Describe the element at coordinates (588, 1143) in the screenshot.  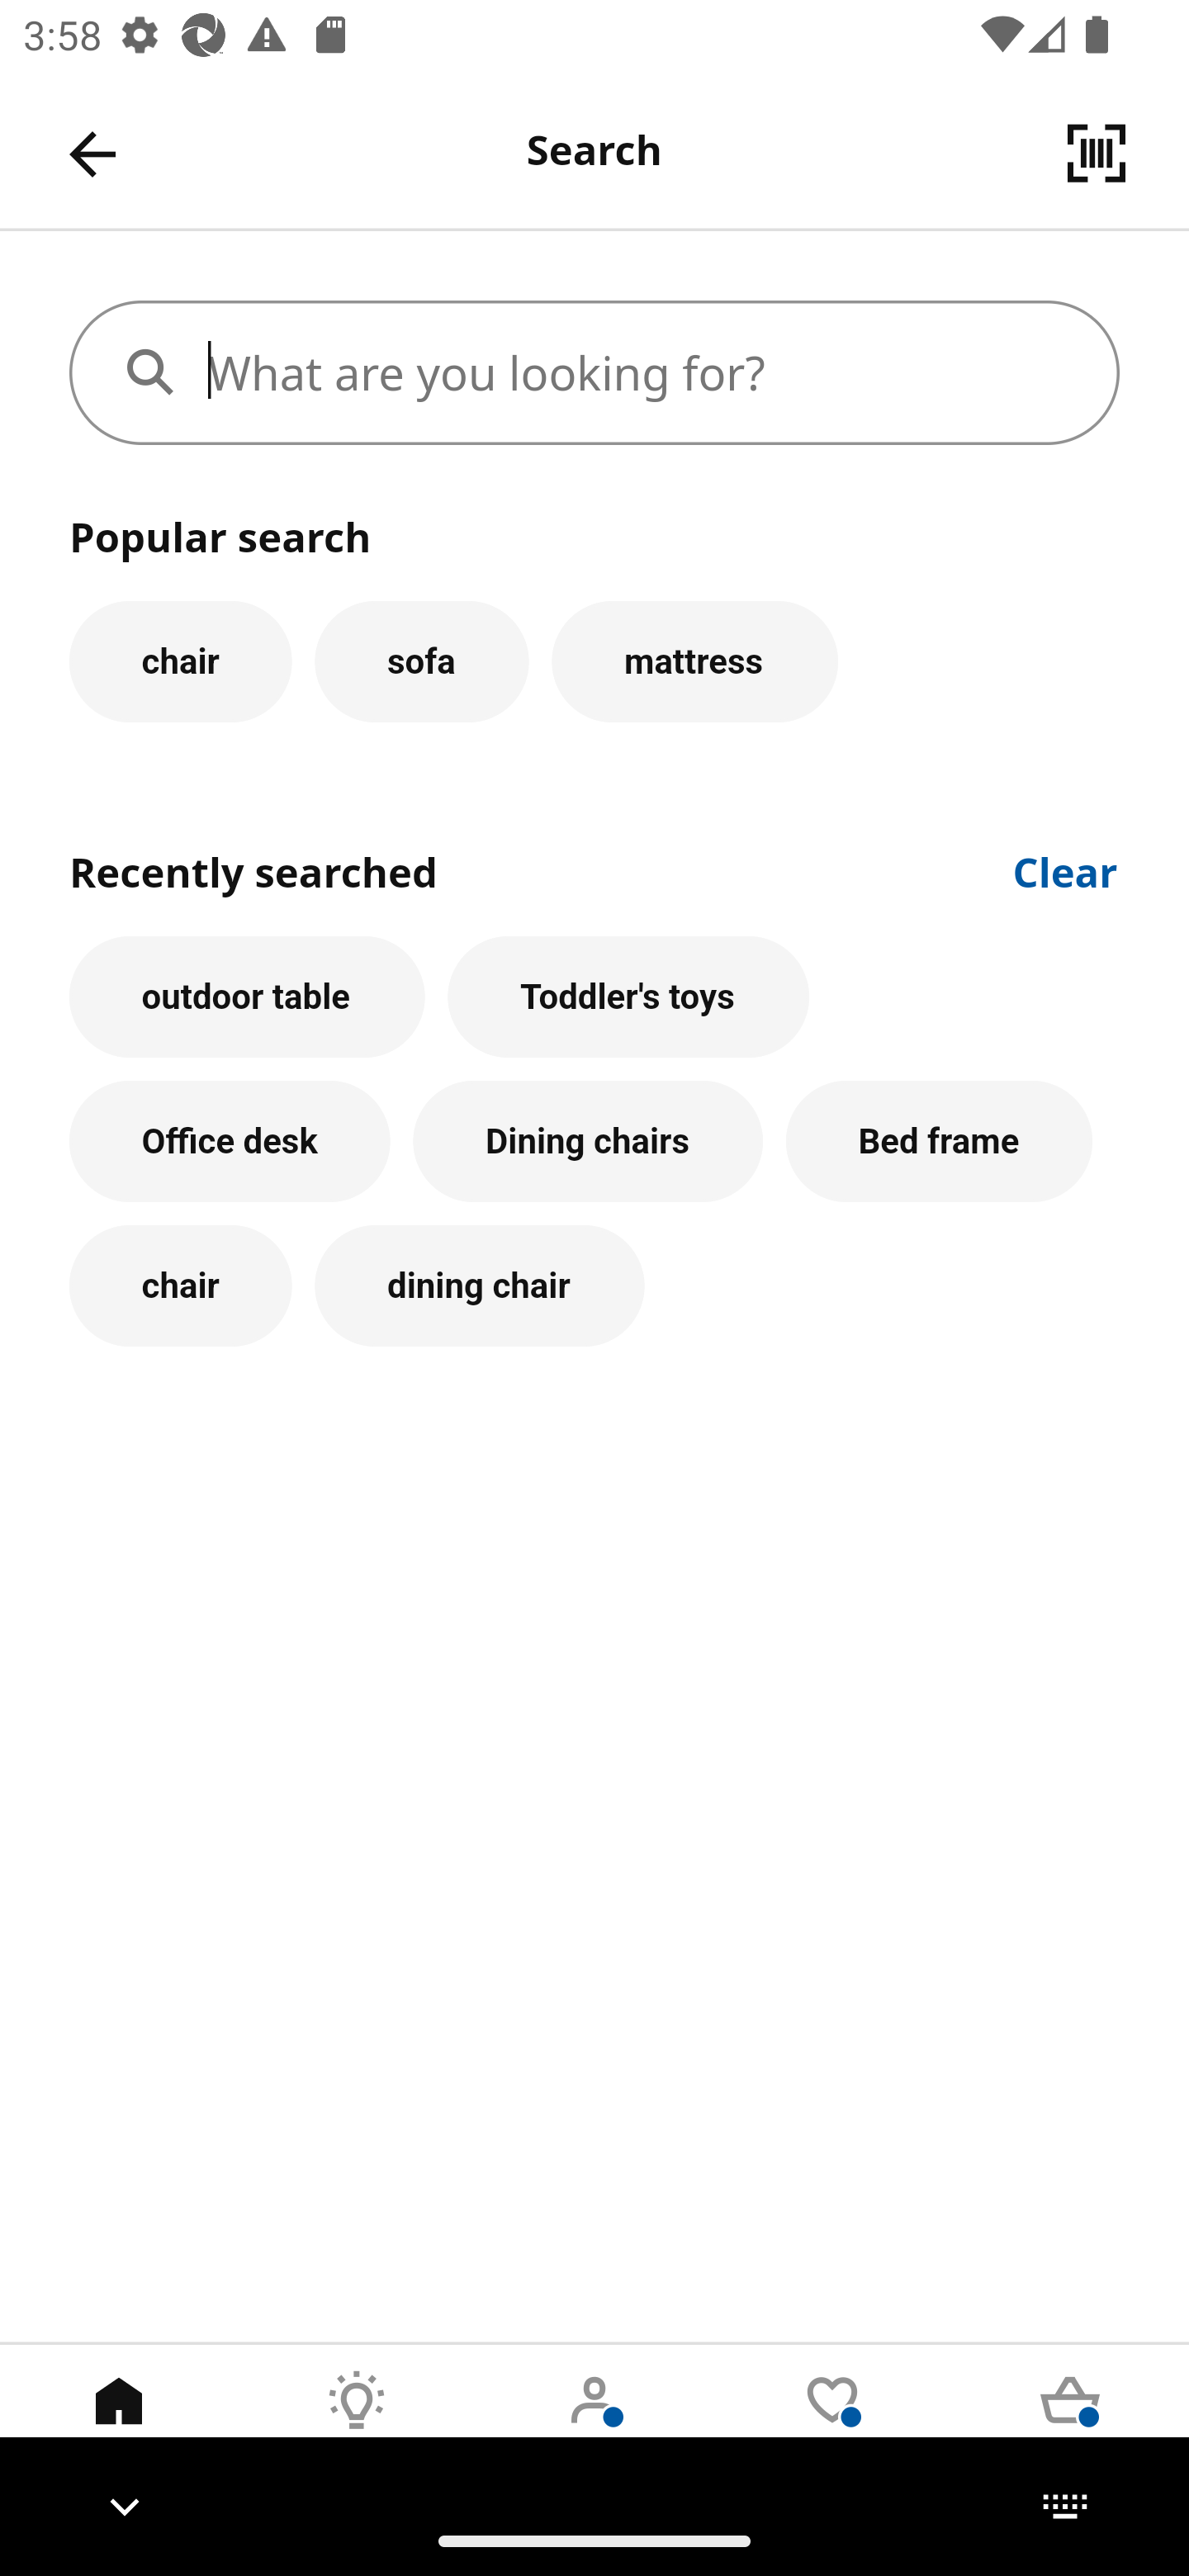
I see `Dining chairs` at that location.